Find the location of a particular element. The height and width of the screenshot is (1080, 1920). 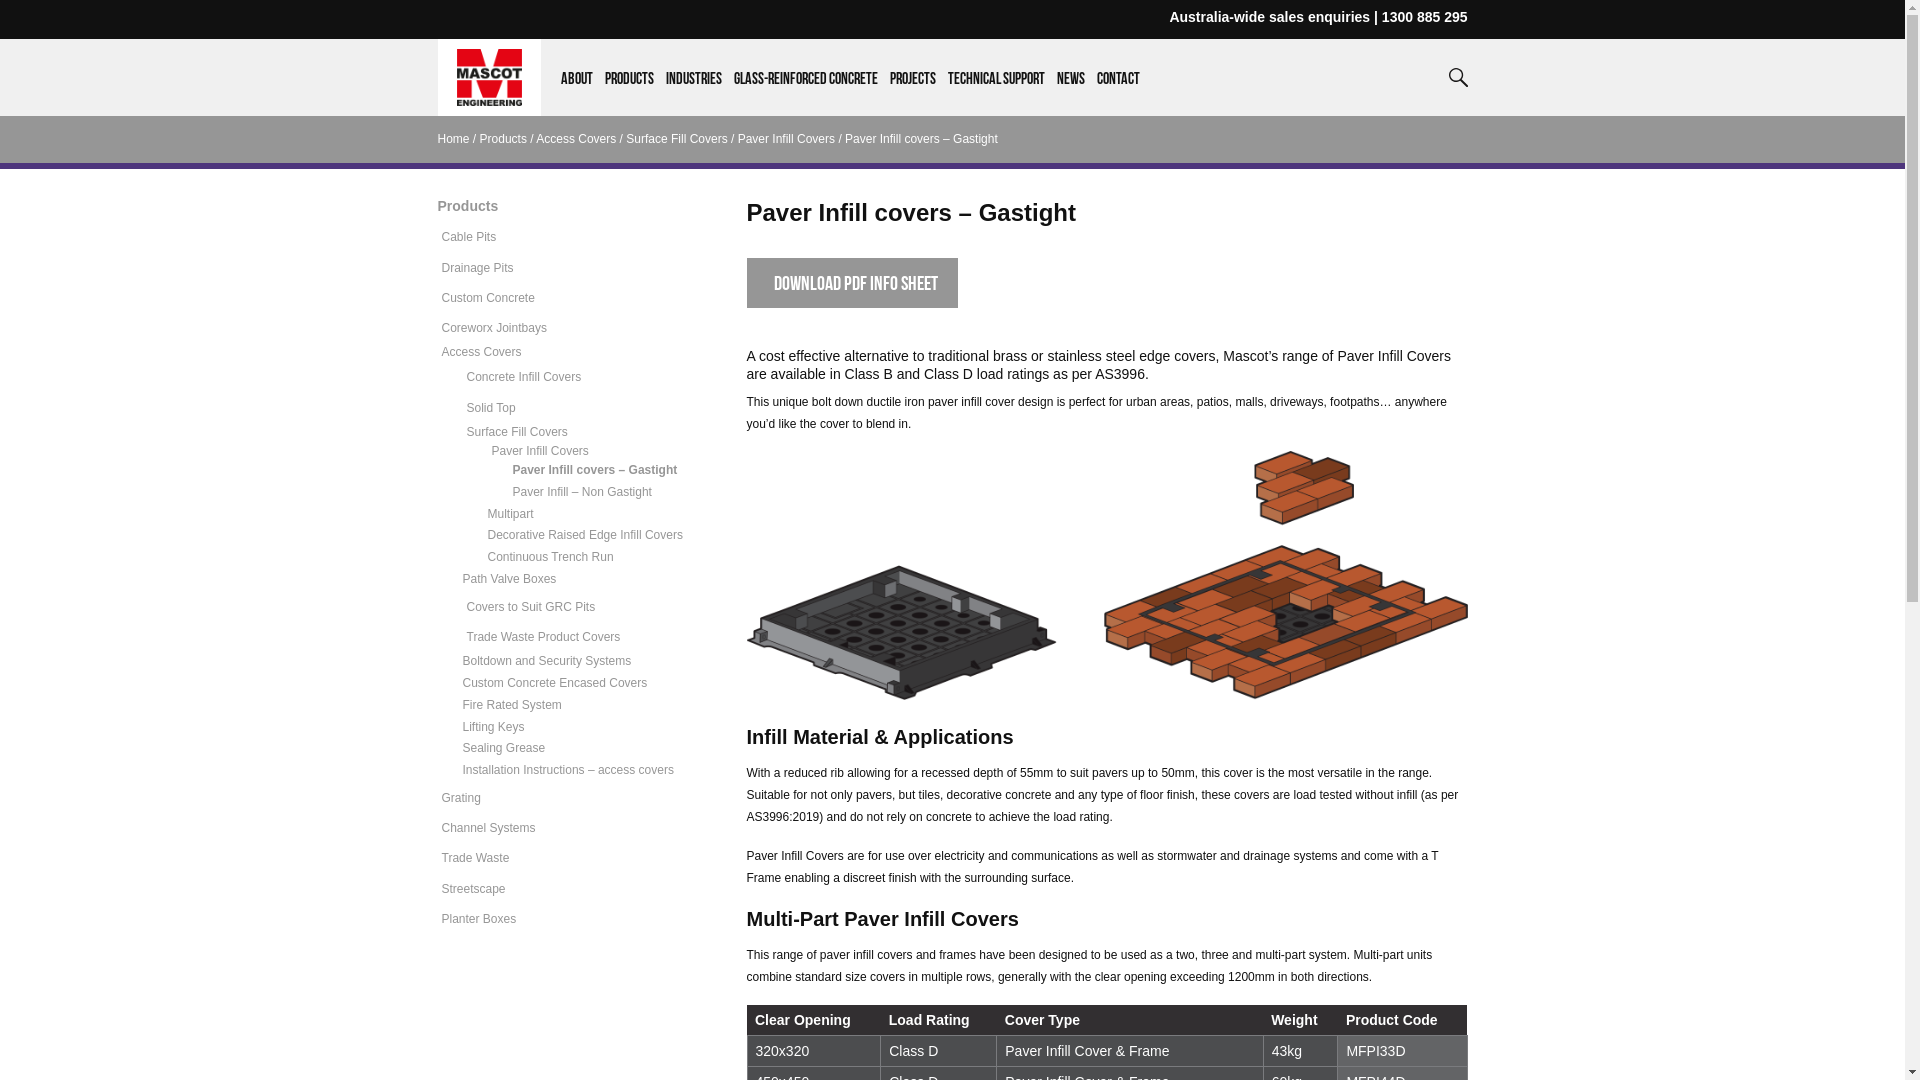

Sealing Grease is located at coordinates (504, 748).